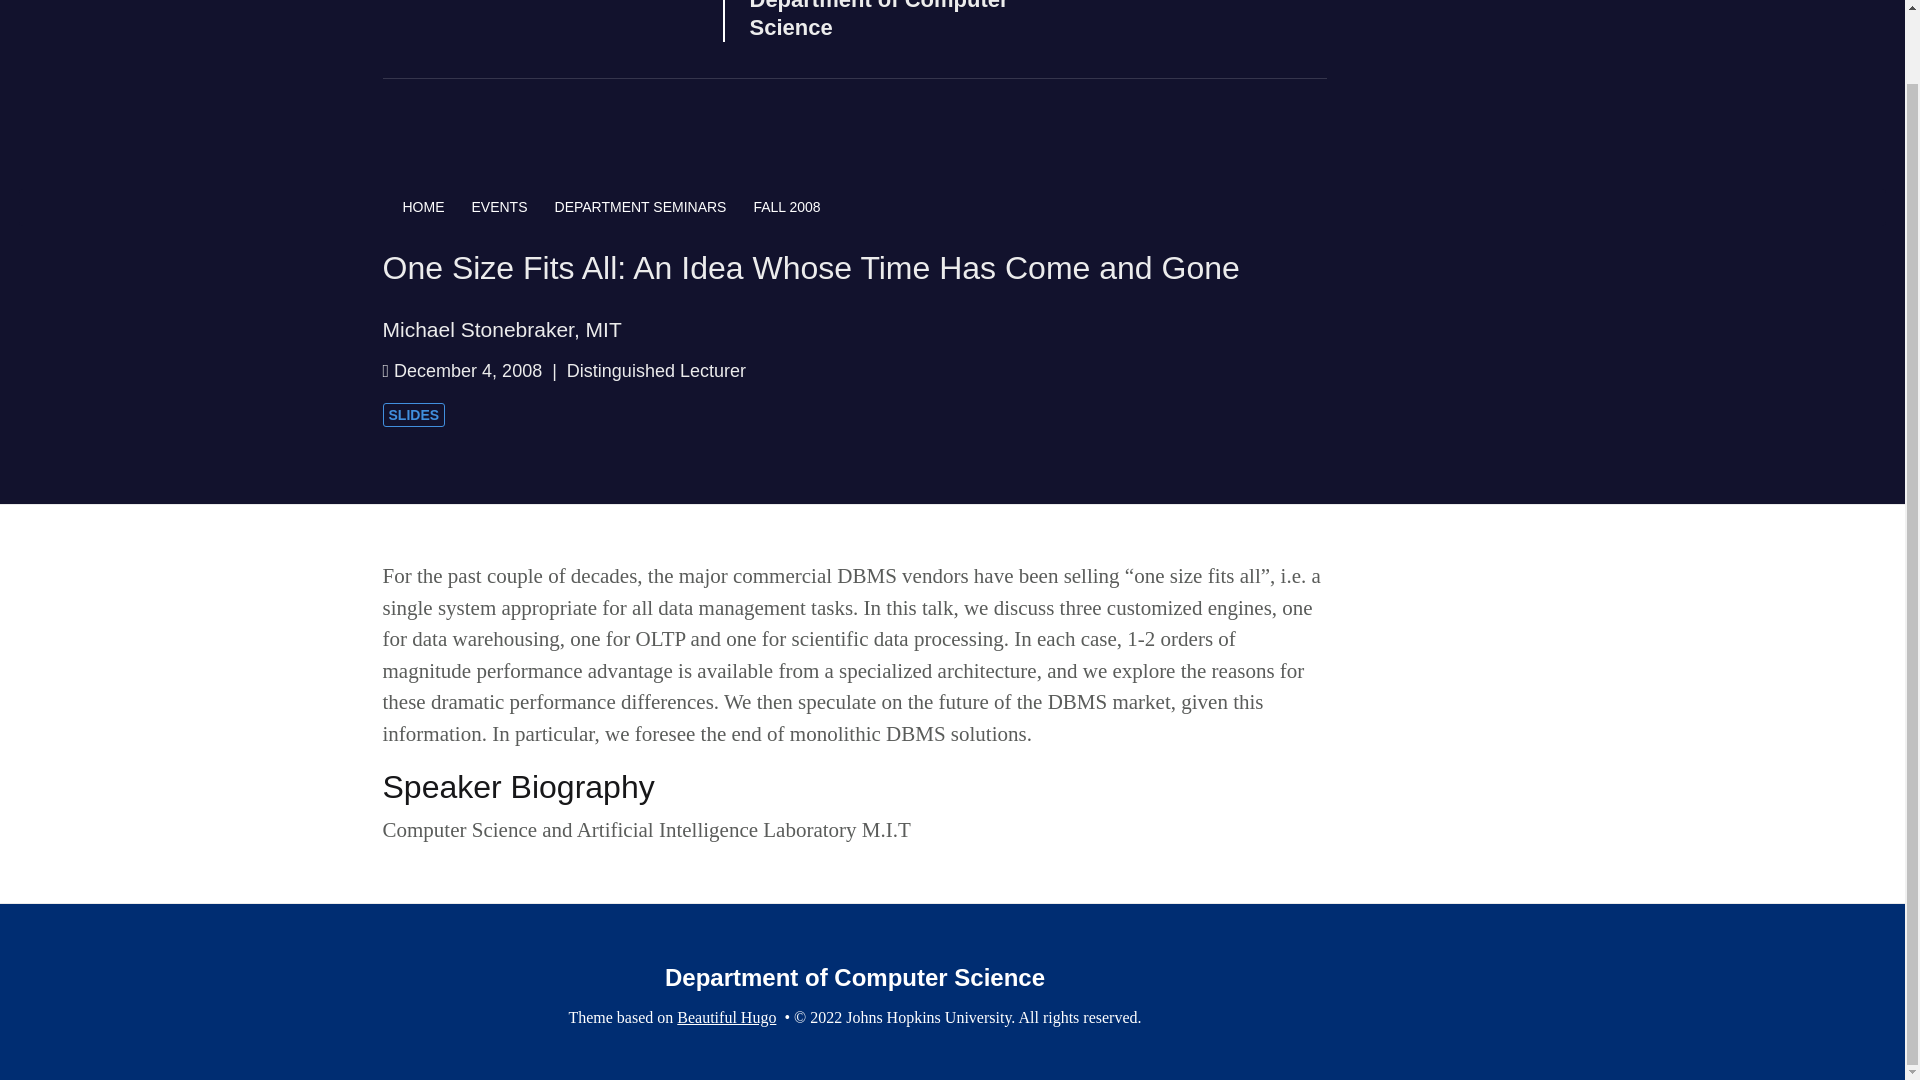  Describe the element at coordinates (539, 24) in the screenshot. I see `Department of Computer Science` at that location.